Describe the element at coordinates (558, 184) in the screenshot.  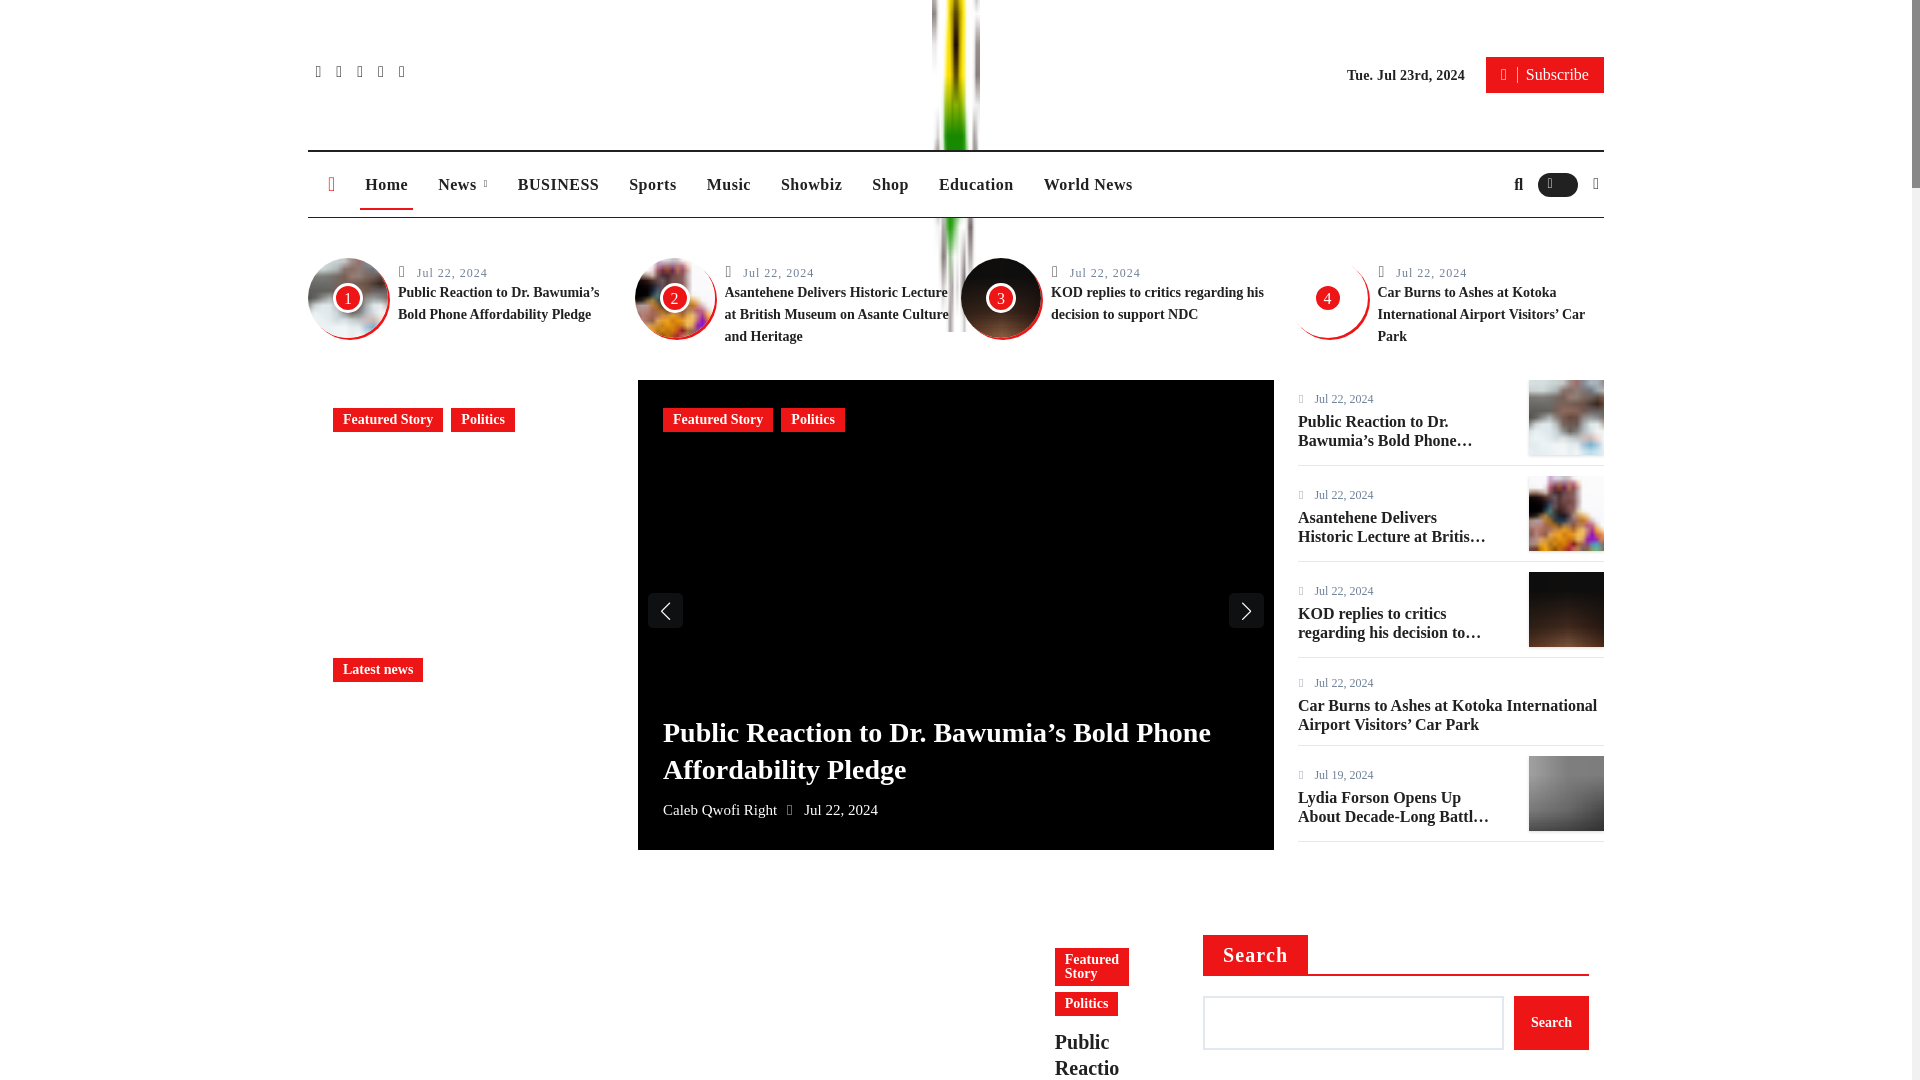
I see `BUSINESS` at that location.